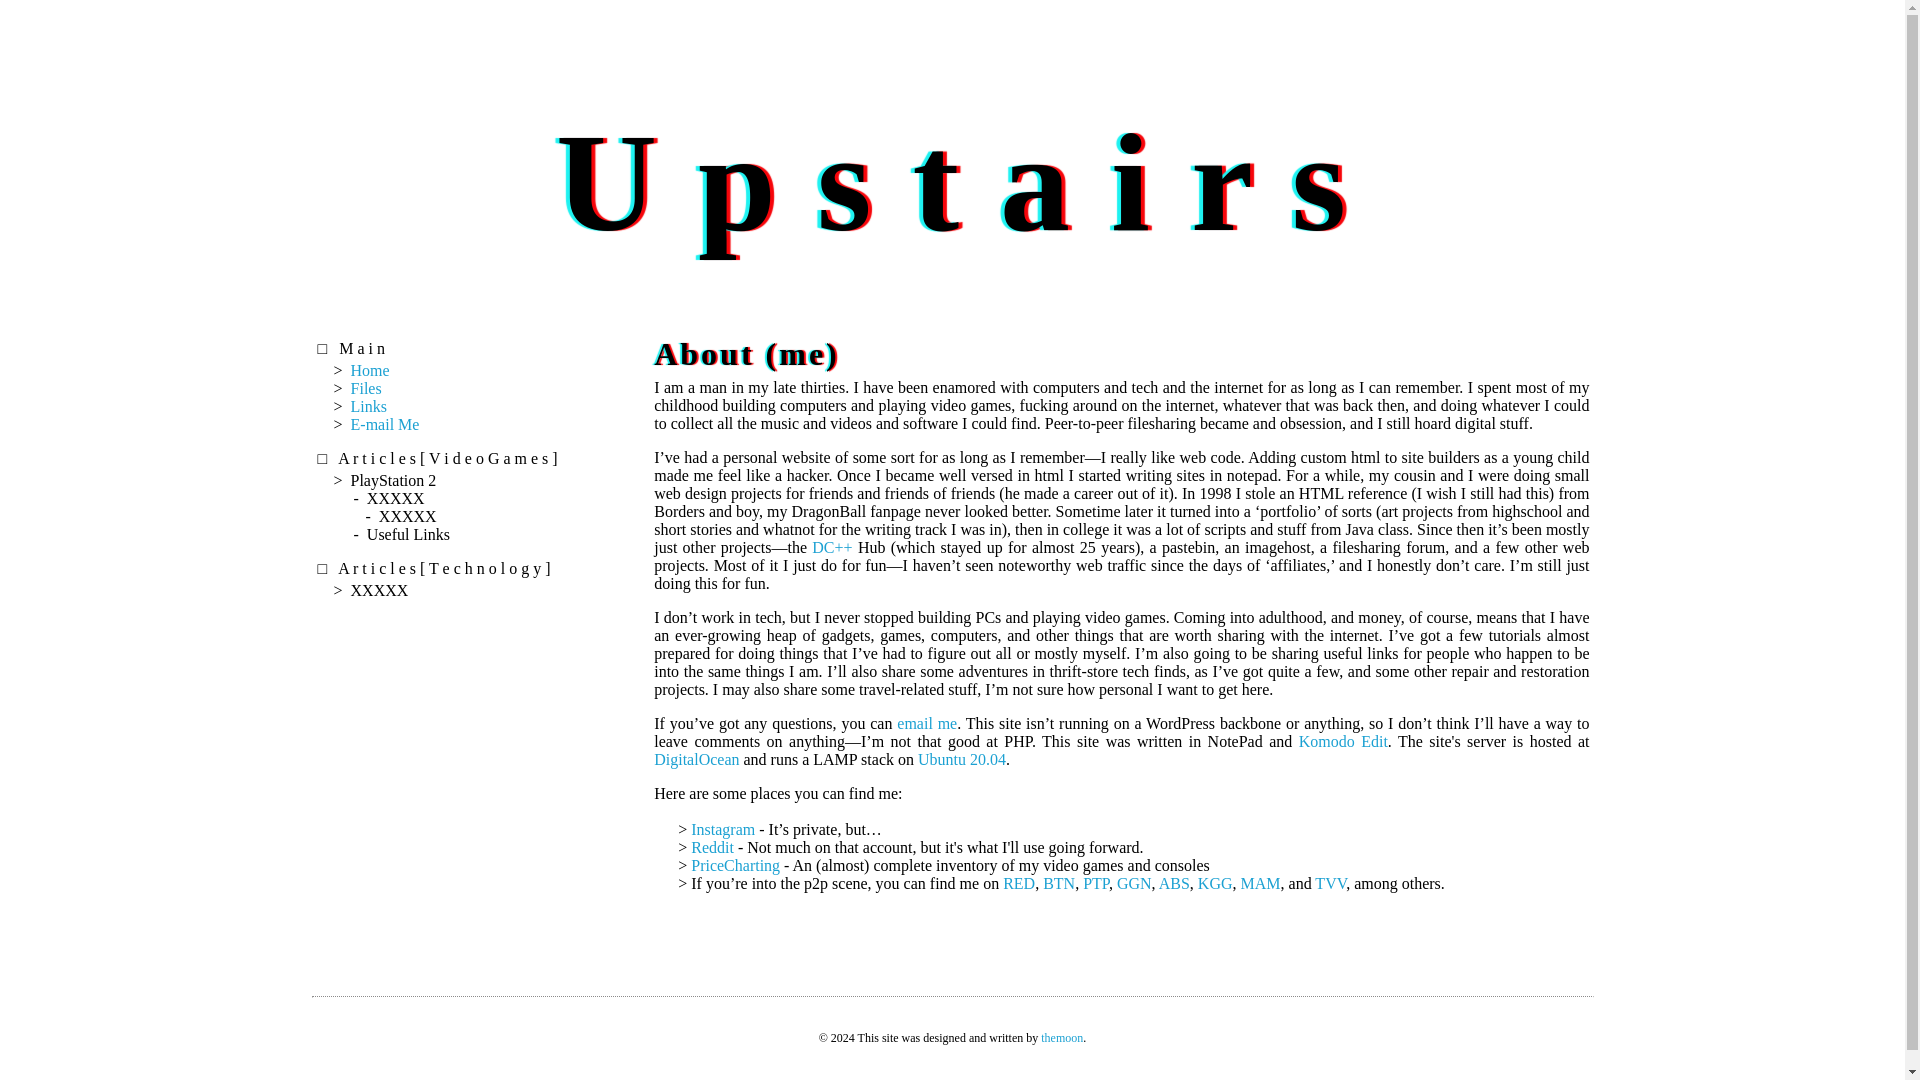 The height and width of the screenshot is (1080, 1920). What do you see at coordinates (1018, 883) in the screenshot?
I see `RED` at bounding box center [1018, 883].